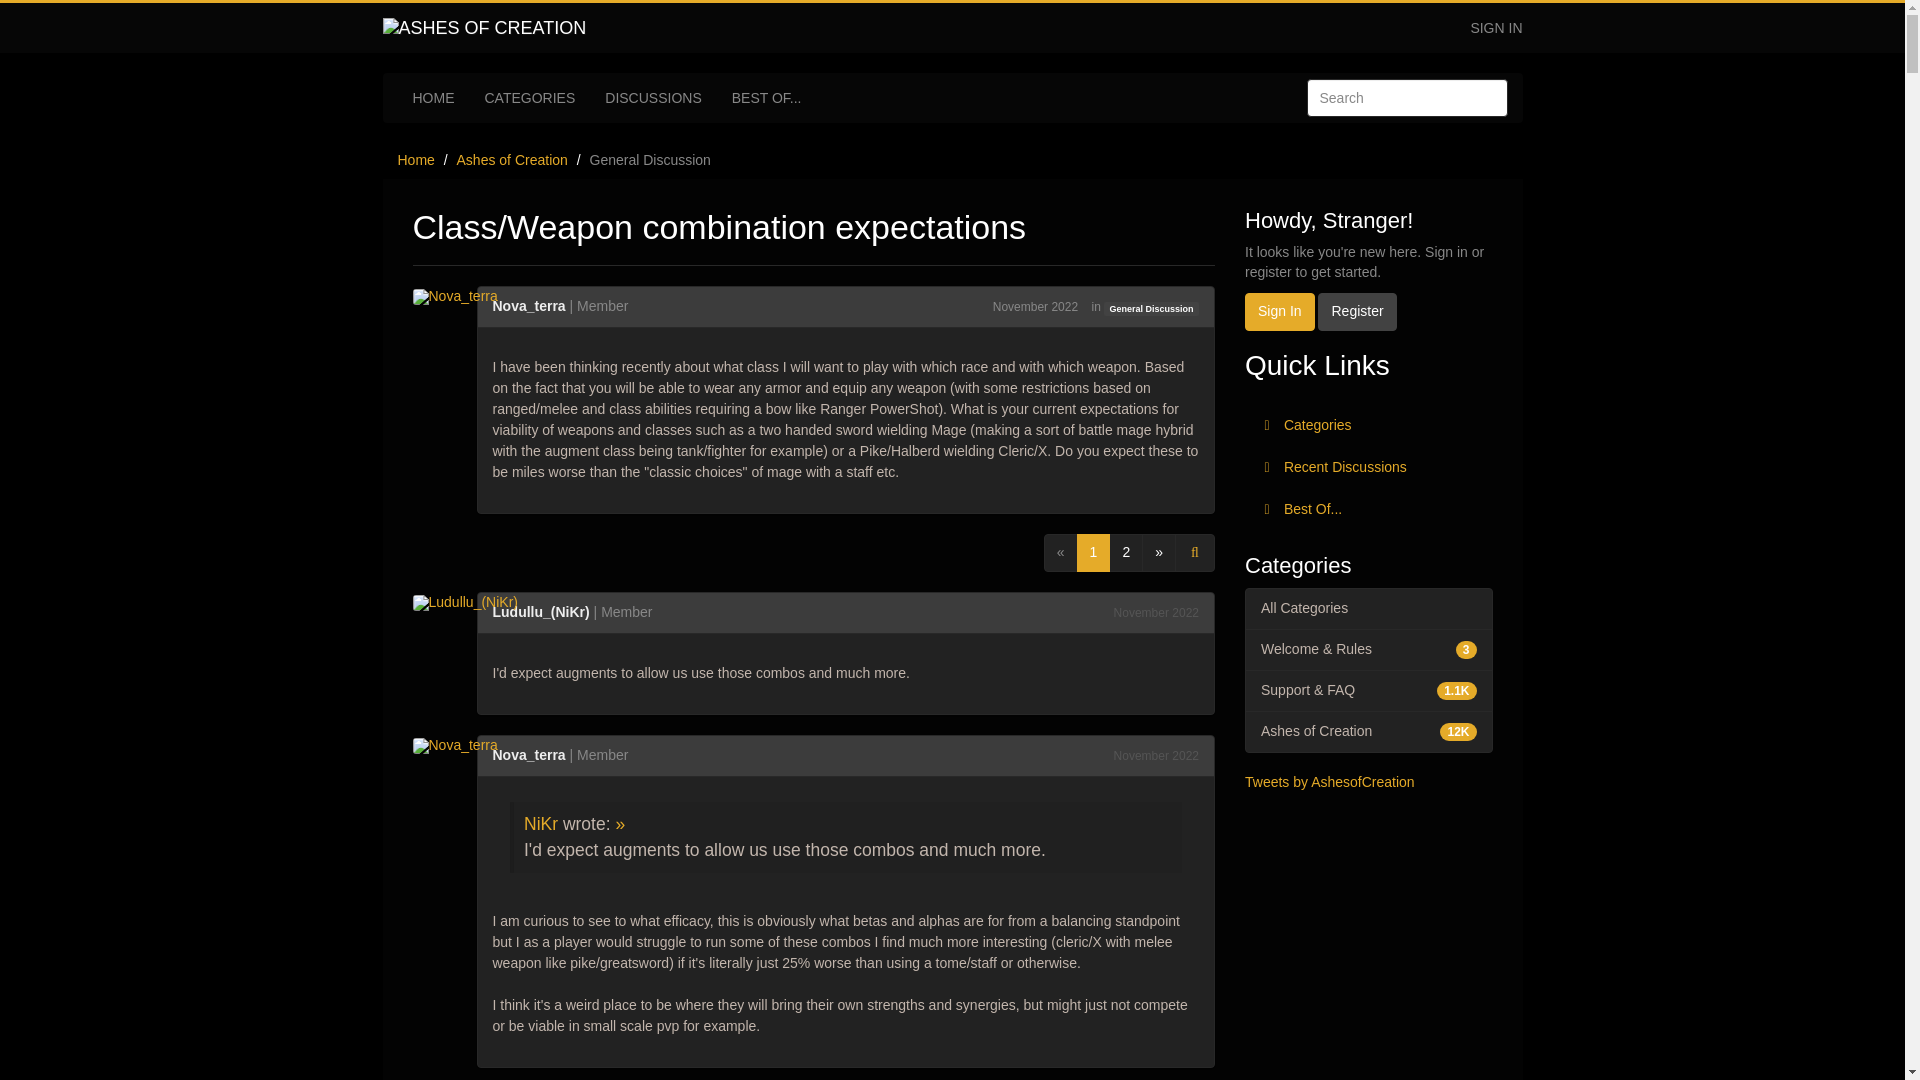 This screenshot has width=1920, height=1080. I want to click on November 2022, so click(1156, 756).